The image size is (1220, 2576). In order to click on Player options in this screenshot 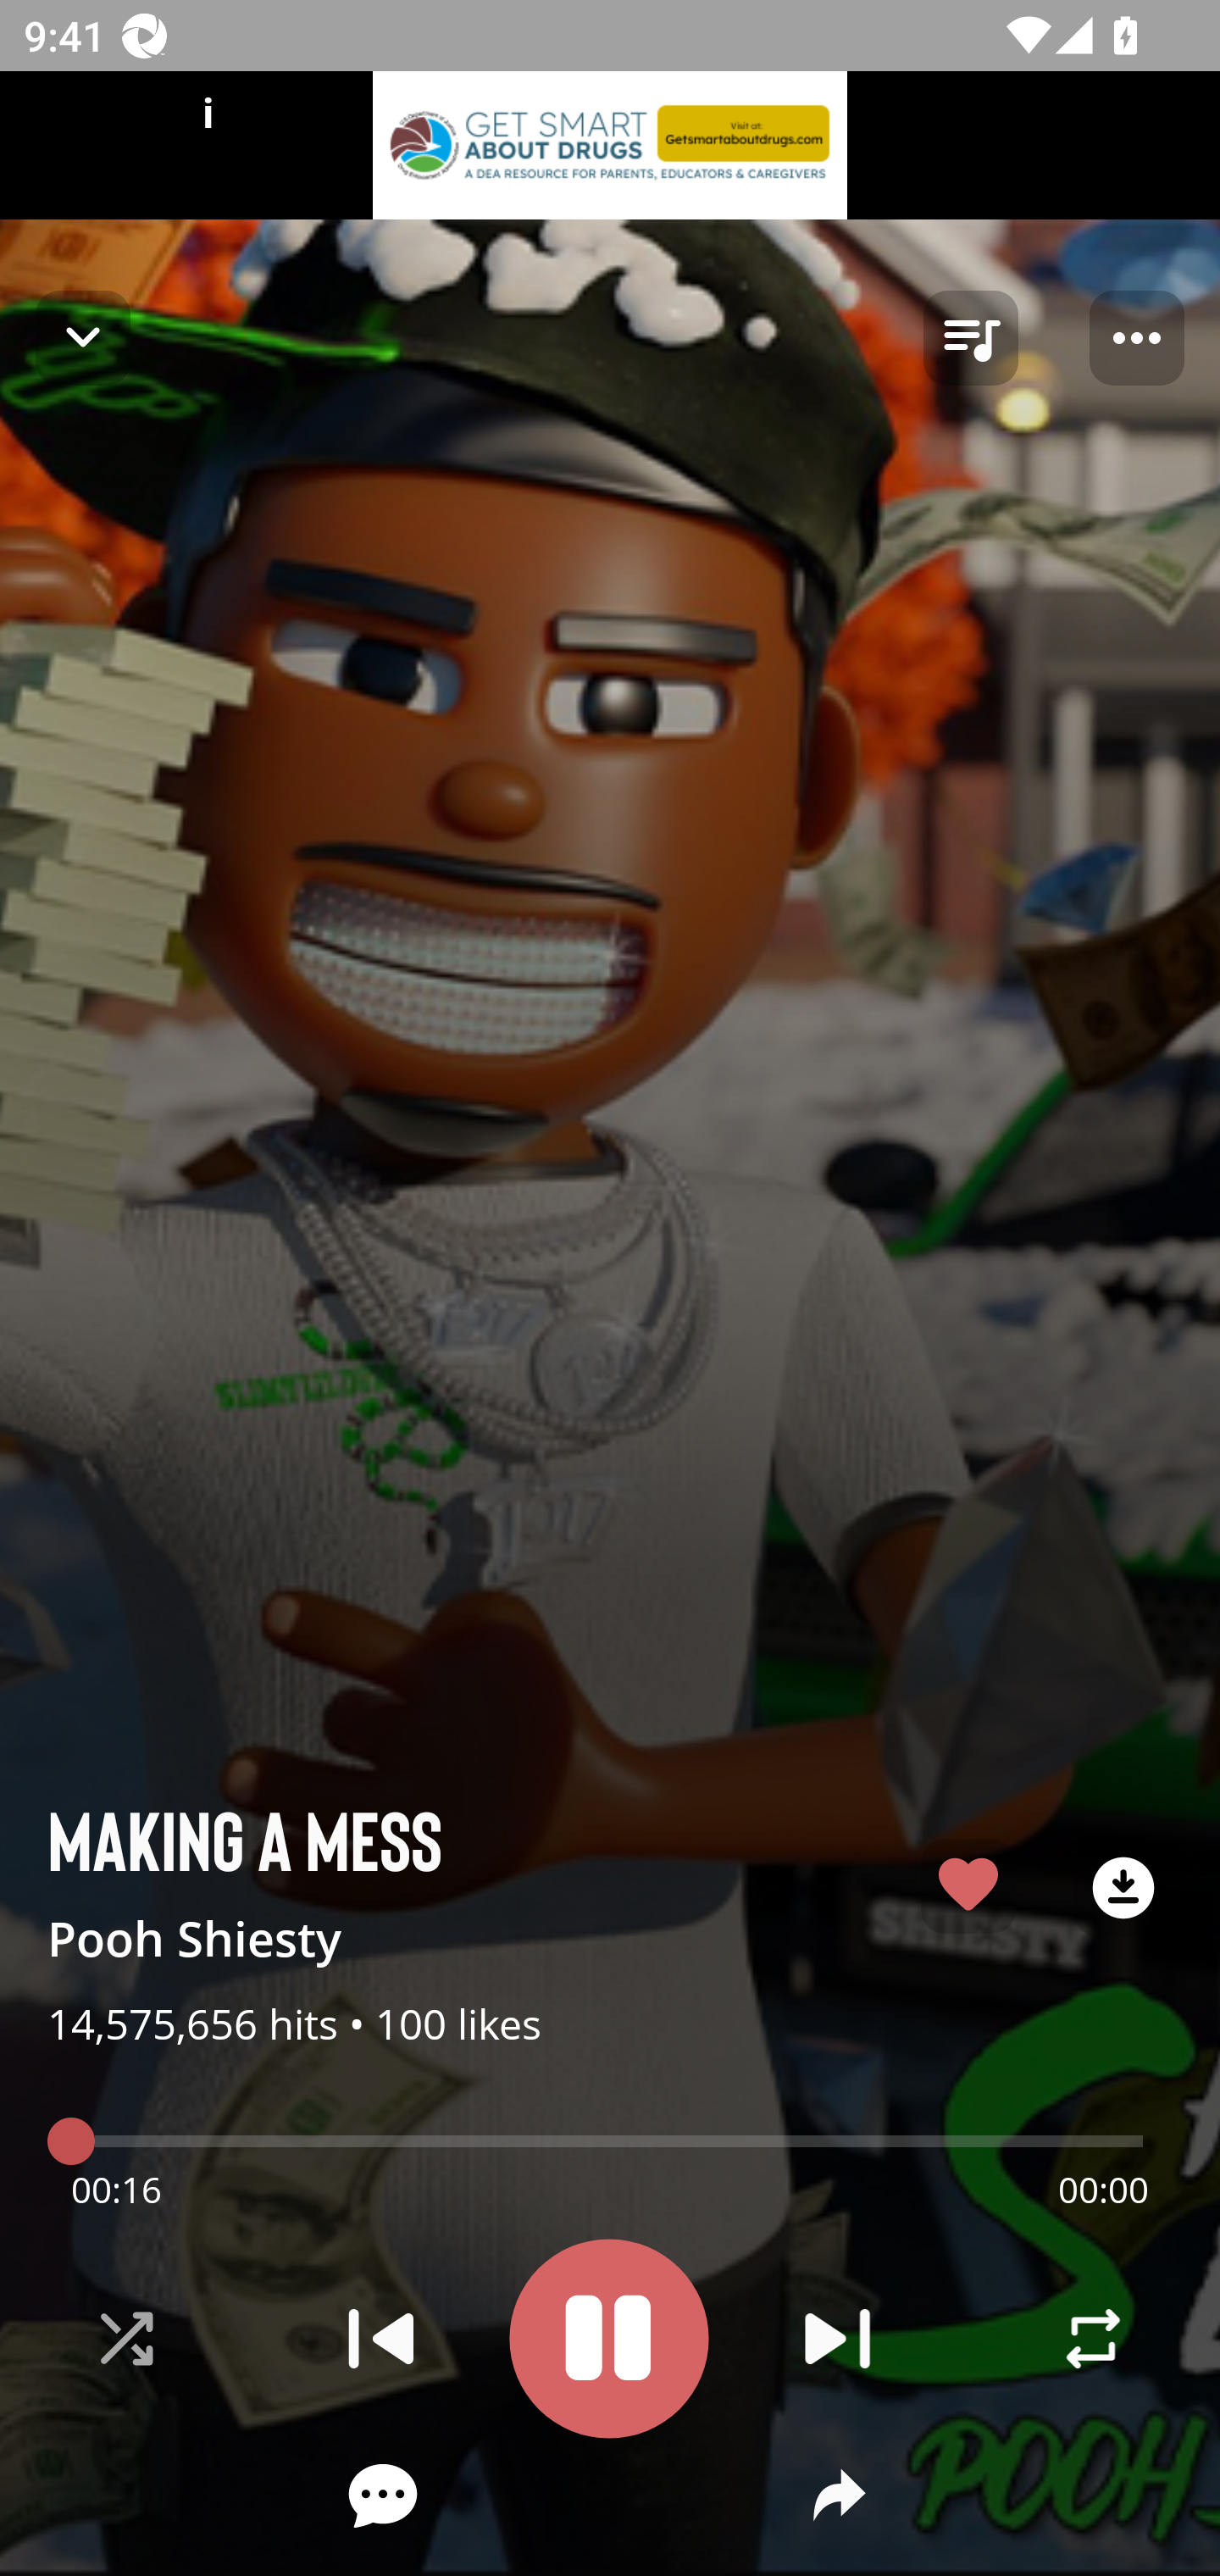, I will do `click(1137, 339)`.